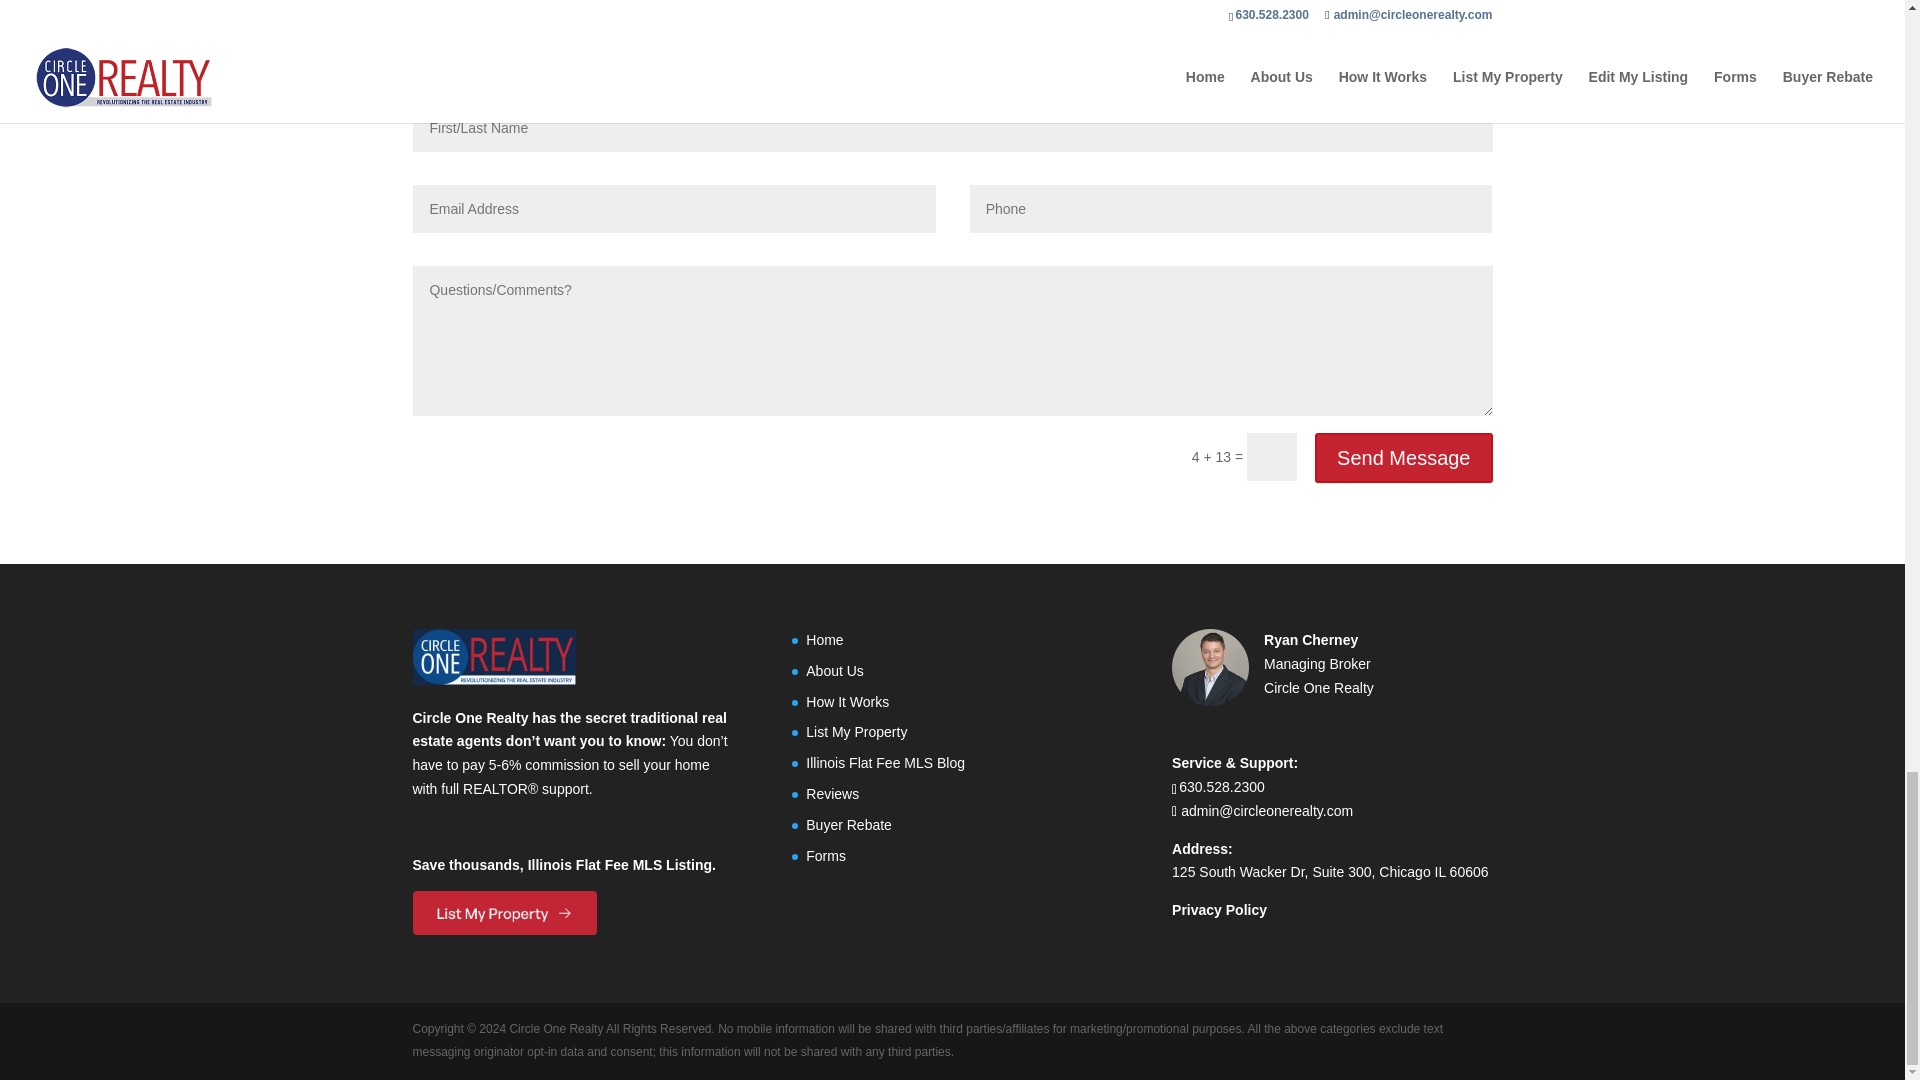 This screenshot has width=1920, height=1080. What do you see at coordinates (856, 731) in the screenshot?
I see `List My Property` at bounding box center [856, 731].